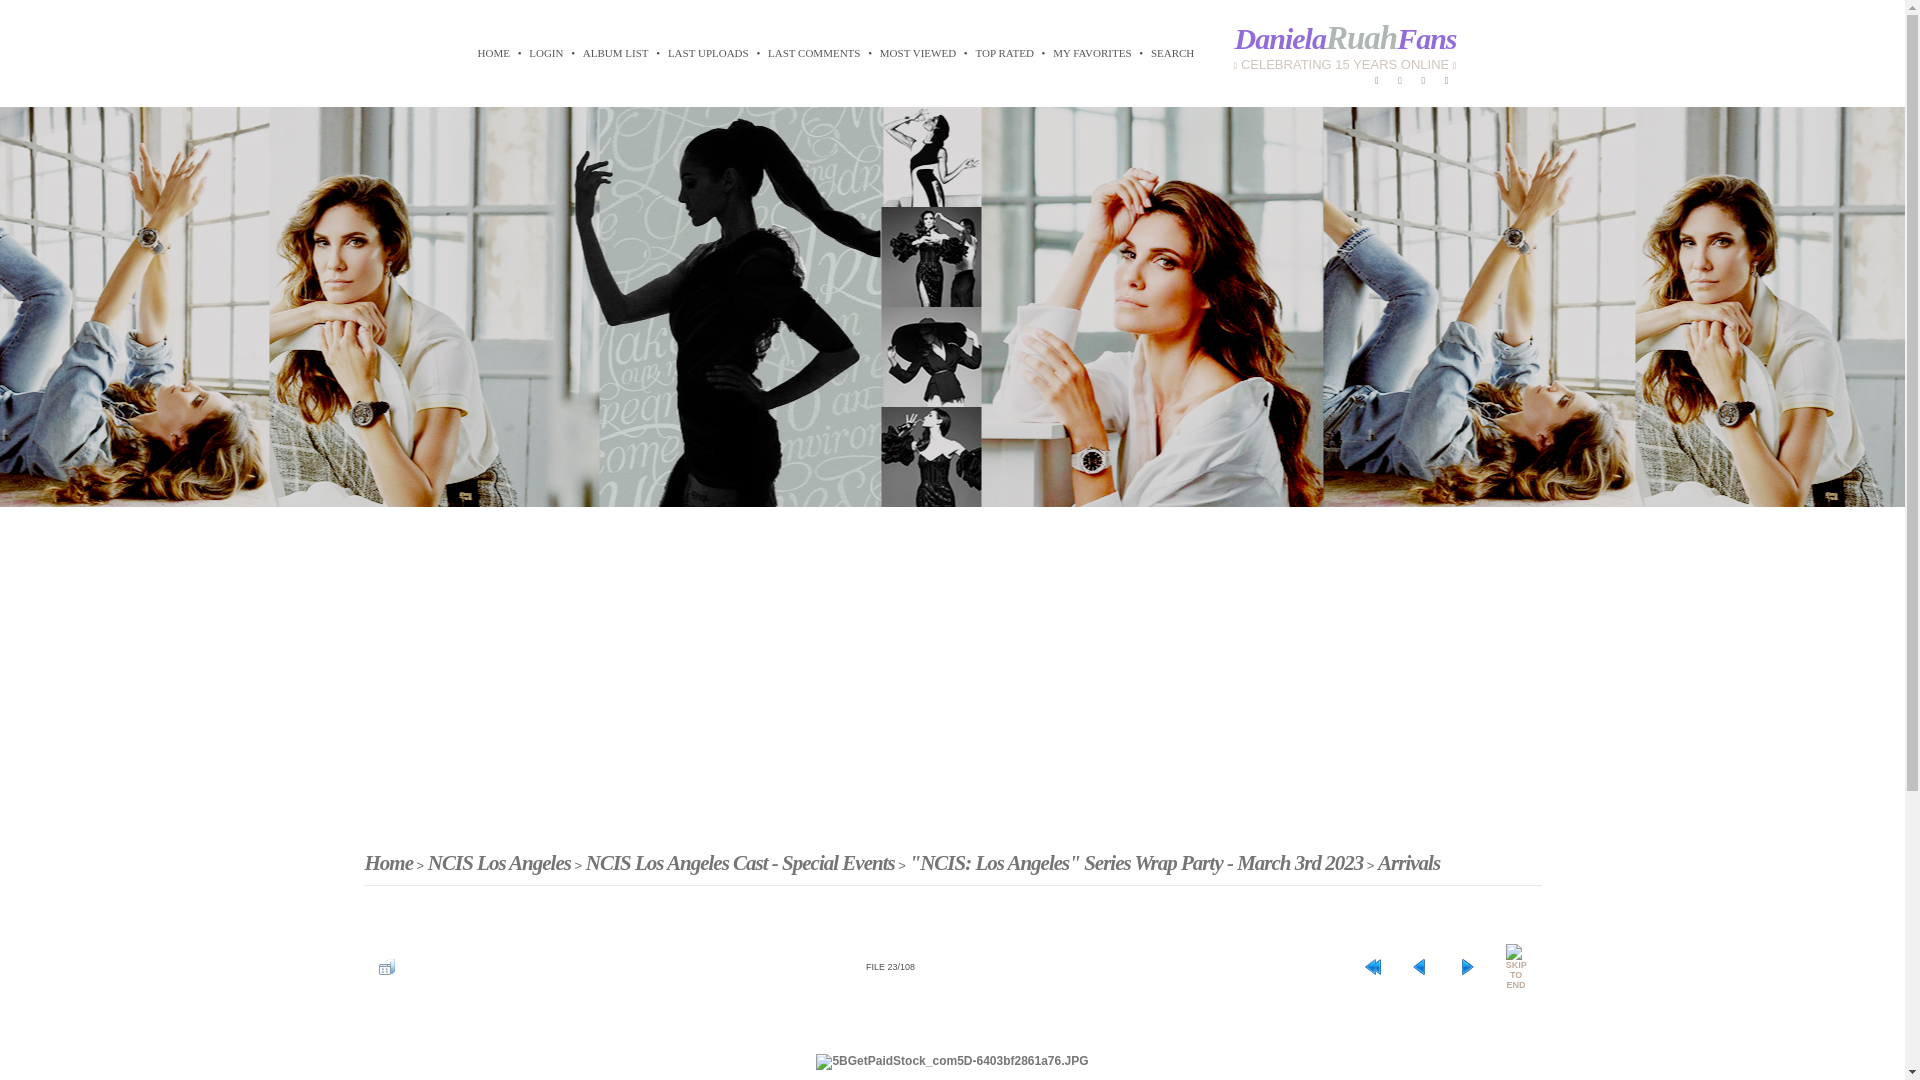 The height and width of the screenshot is (1080, 1920). I want to click on LAST UPLOADS, so click(708, 52).